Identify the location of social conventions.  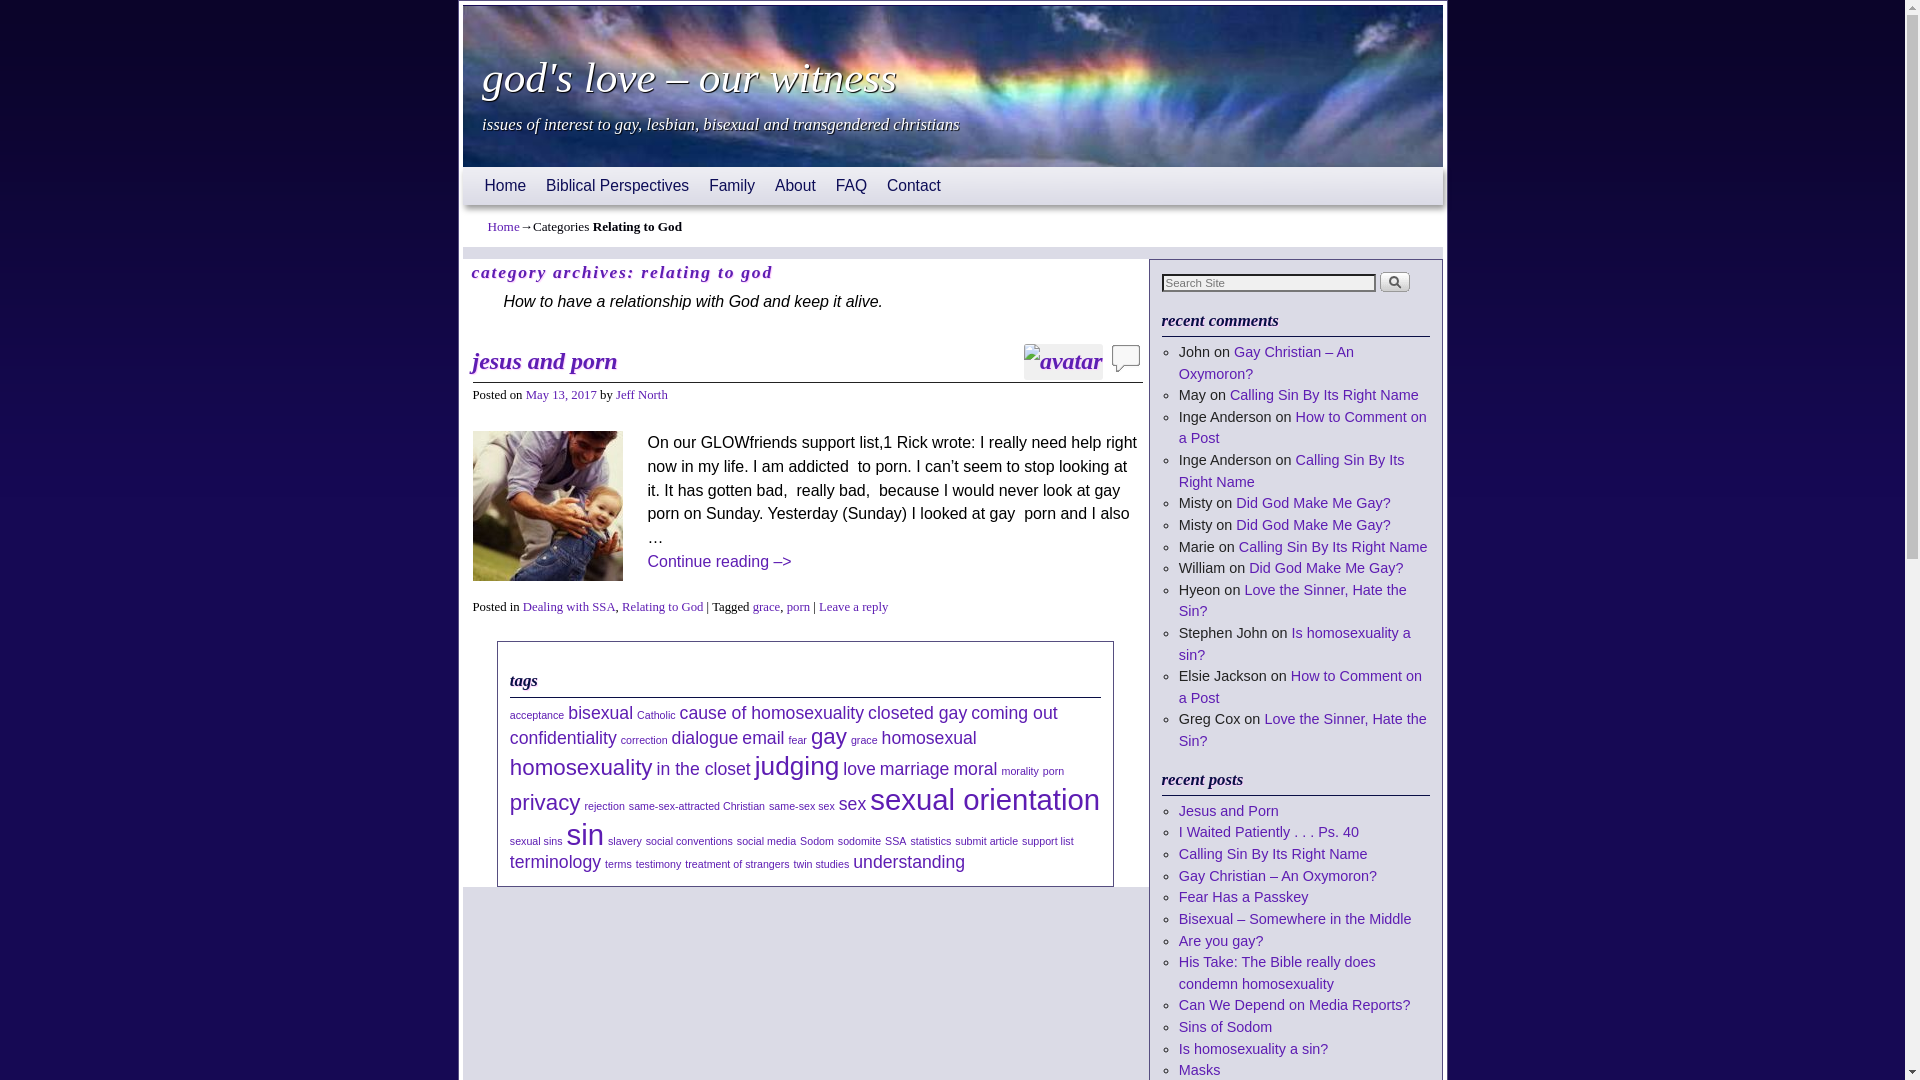
(690, 841).